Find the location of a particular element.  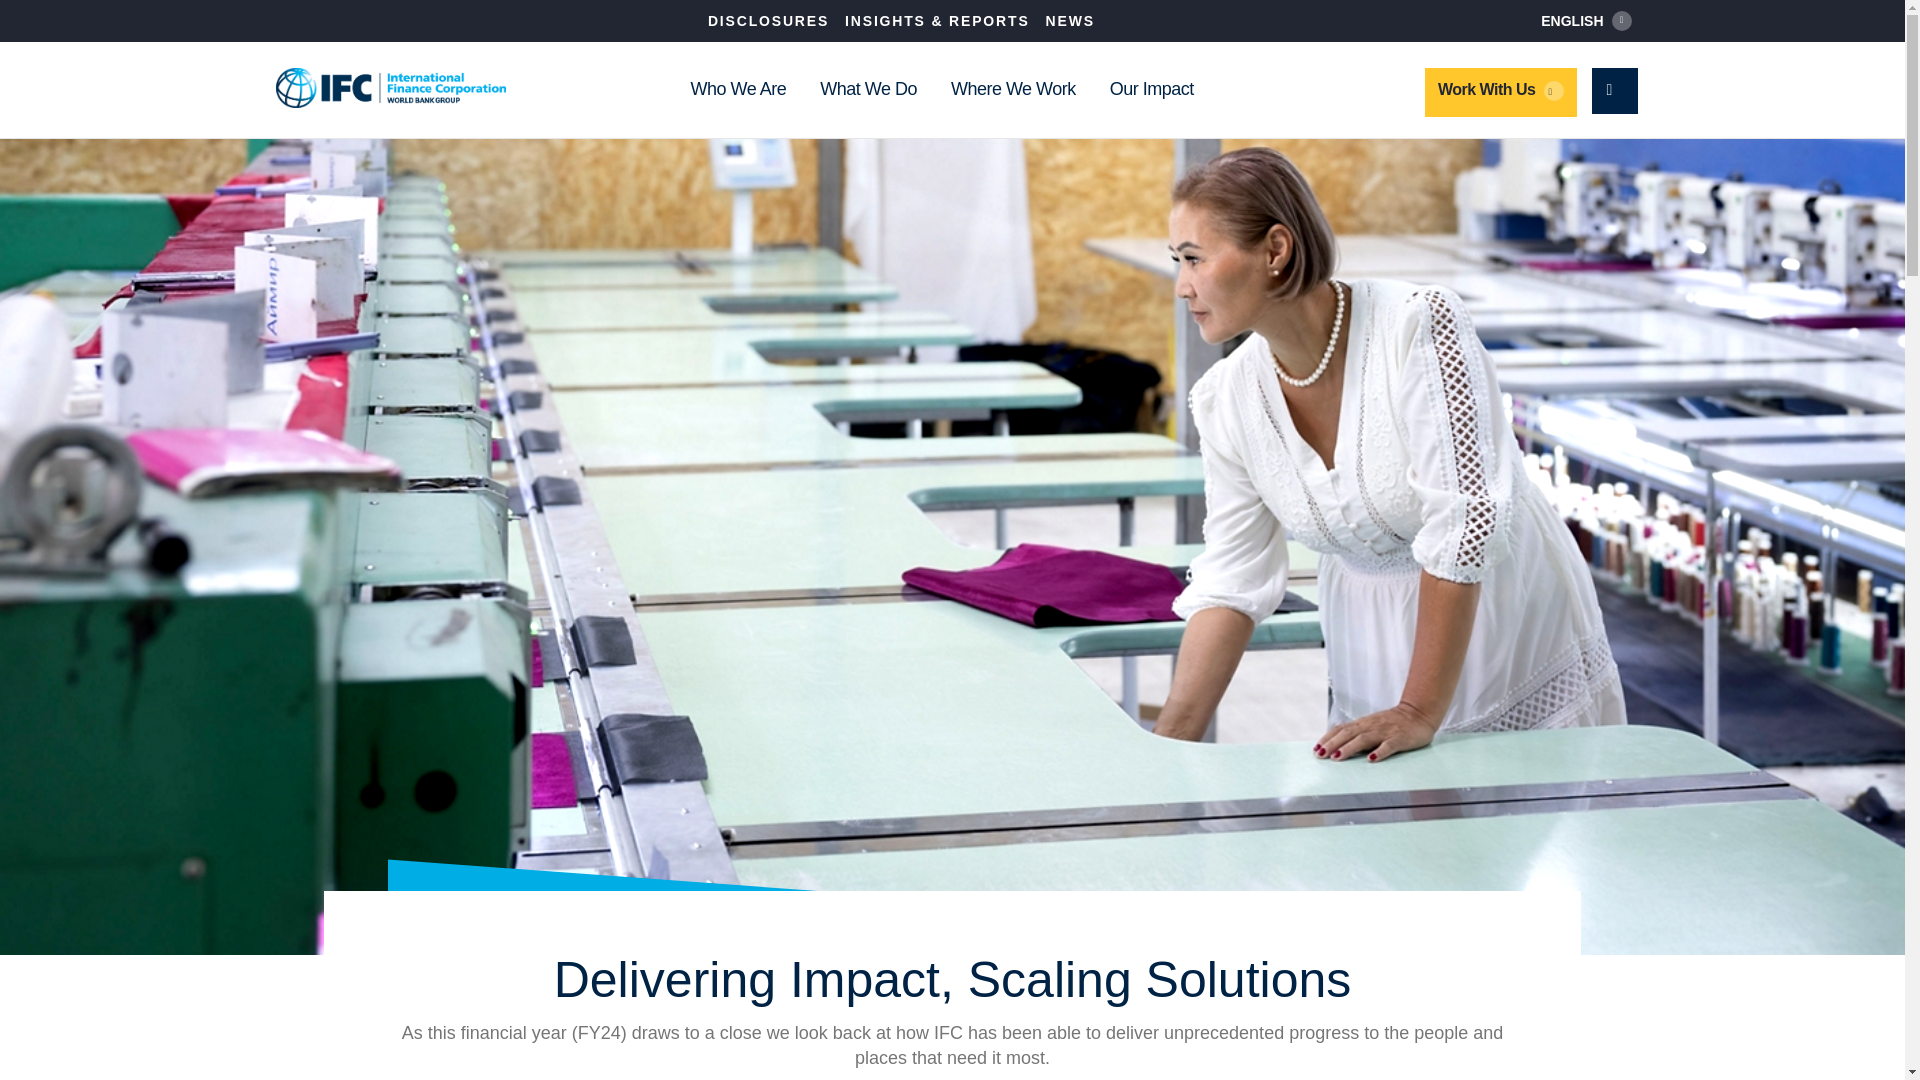

Who We Are is located at coordinates (737, 90).